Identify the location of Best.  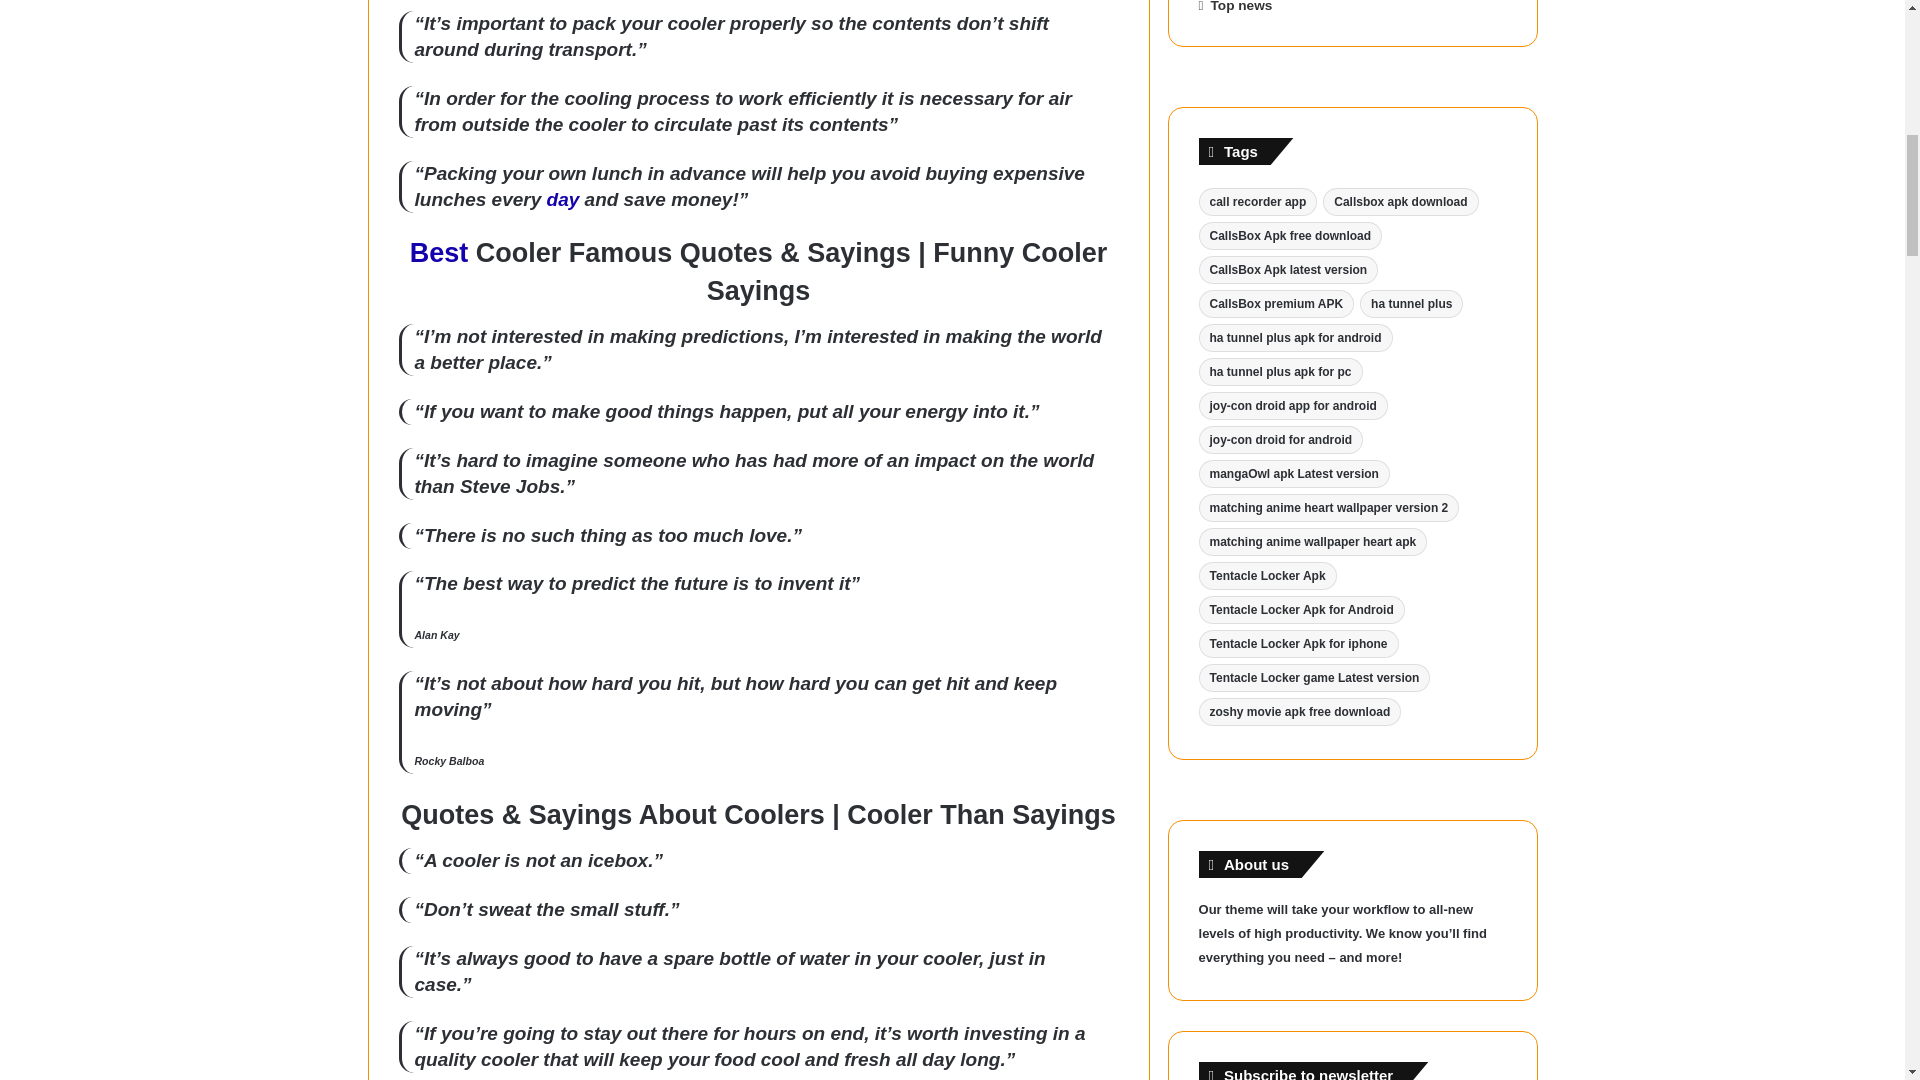
(439, 252).